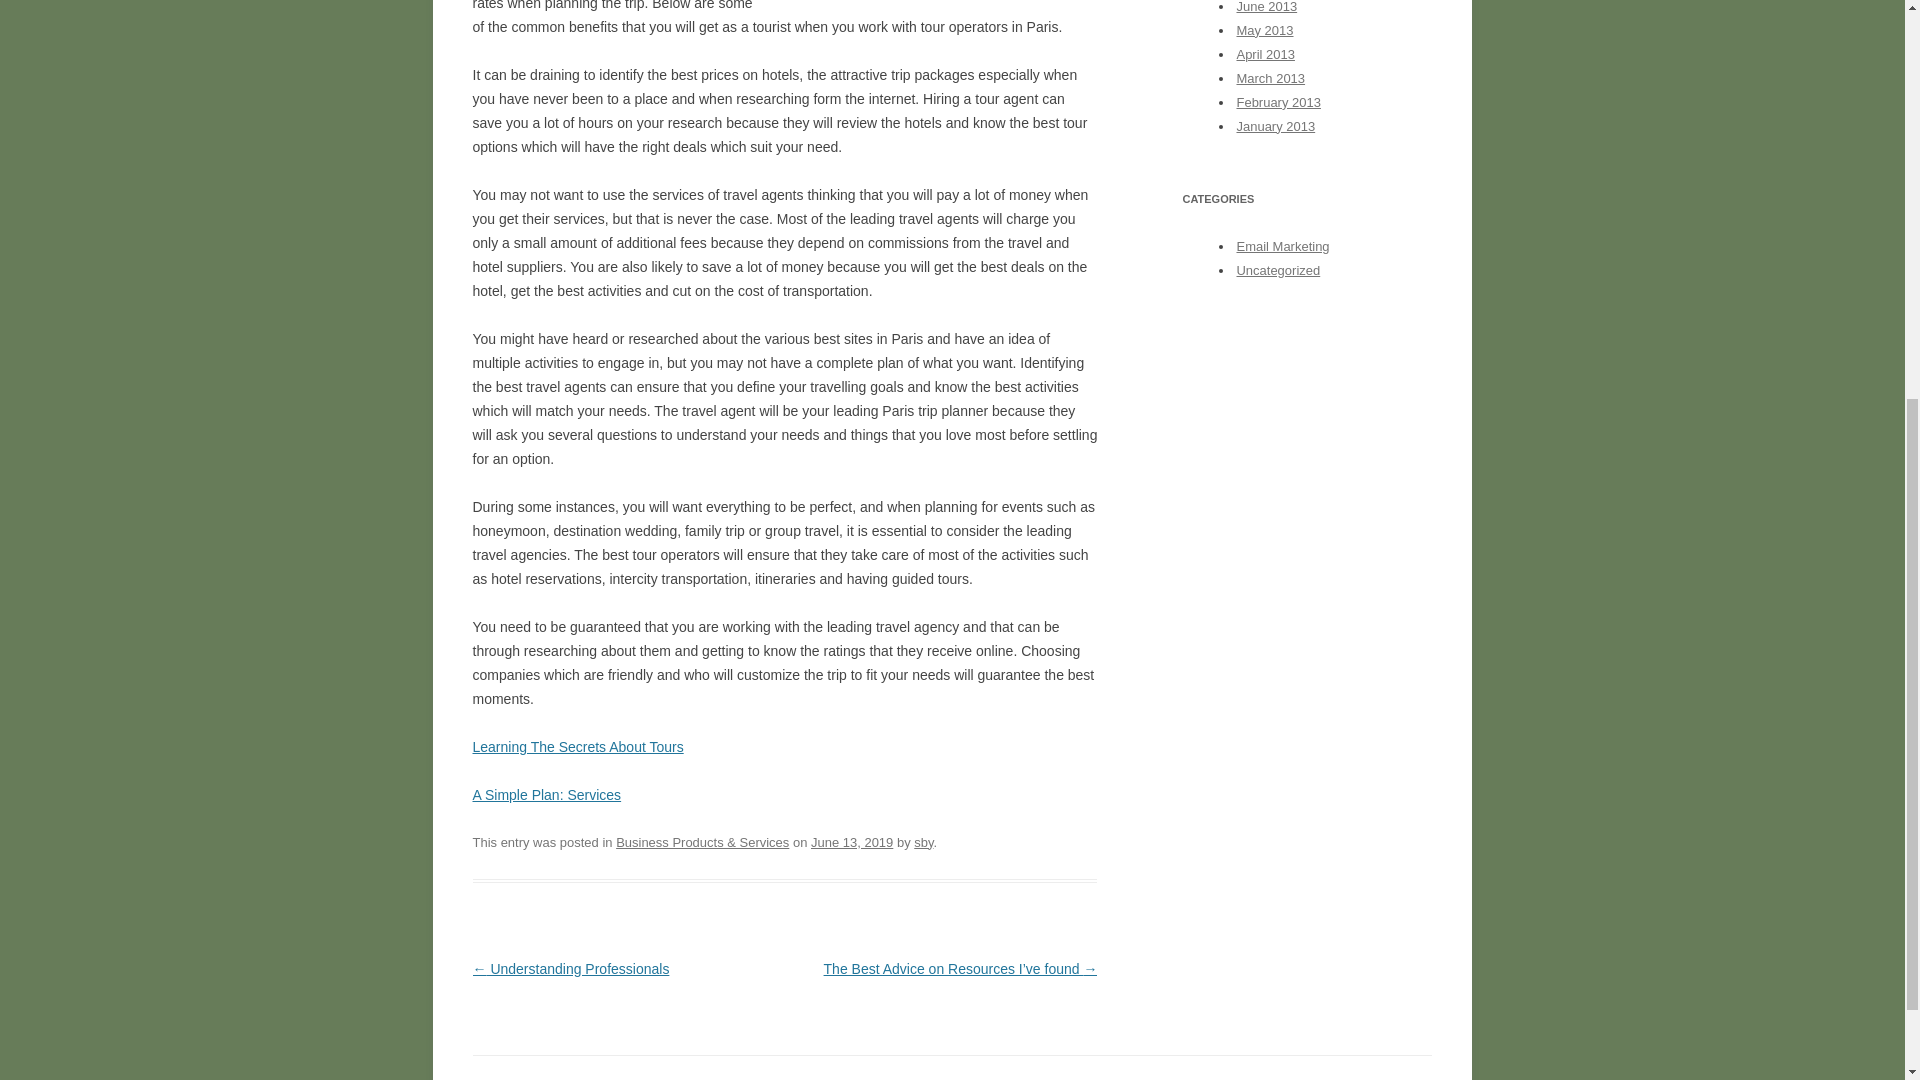  Describe the element at coordinates (1266, 7) in the screenshot. I see `June 2013` at that location.